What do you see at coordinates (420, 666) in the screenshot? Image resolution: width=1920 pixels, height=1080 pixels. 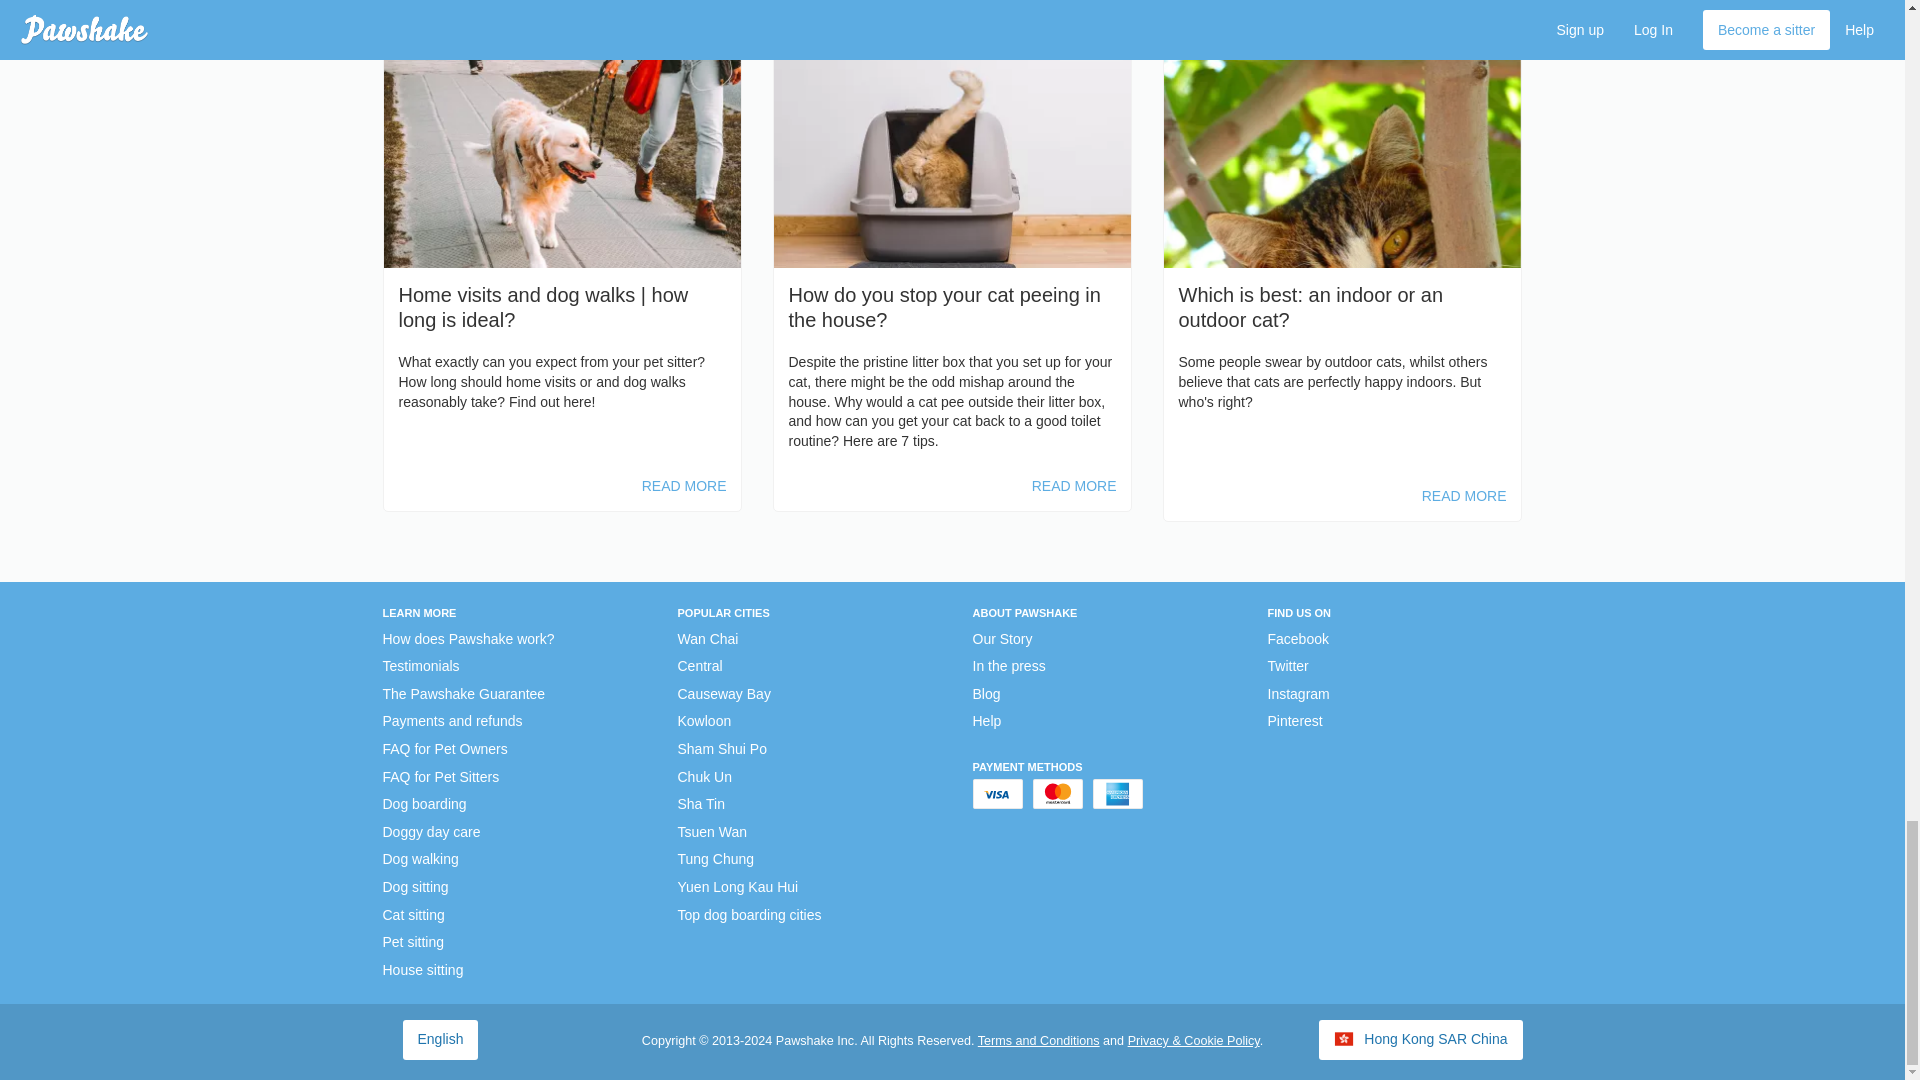 I see `Testimonials` at bounding box center [420, 666].